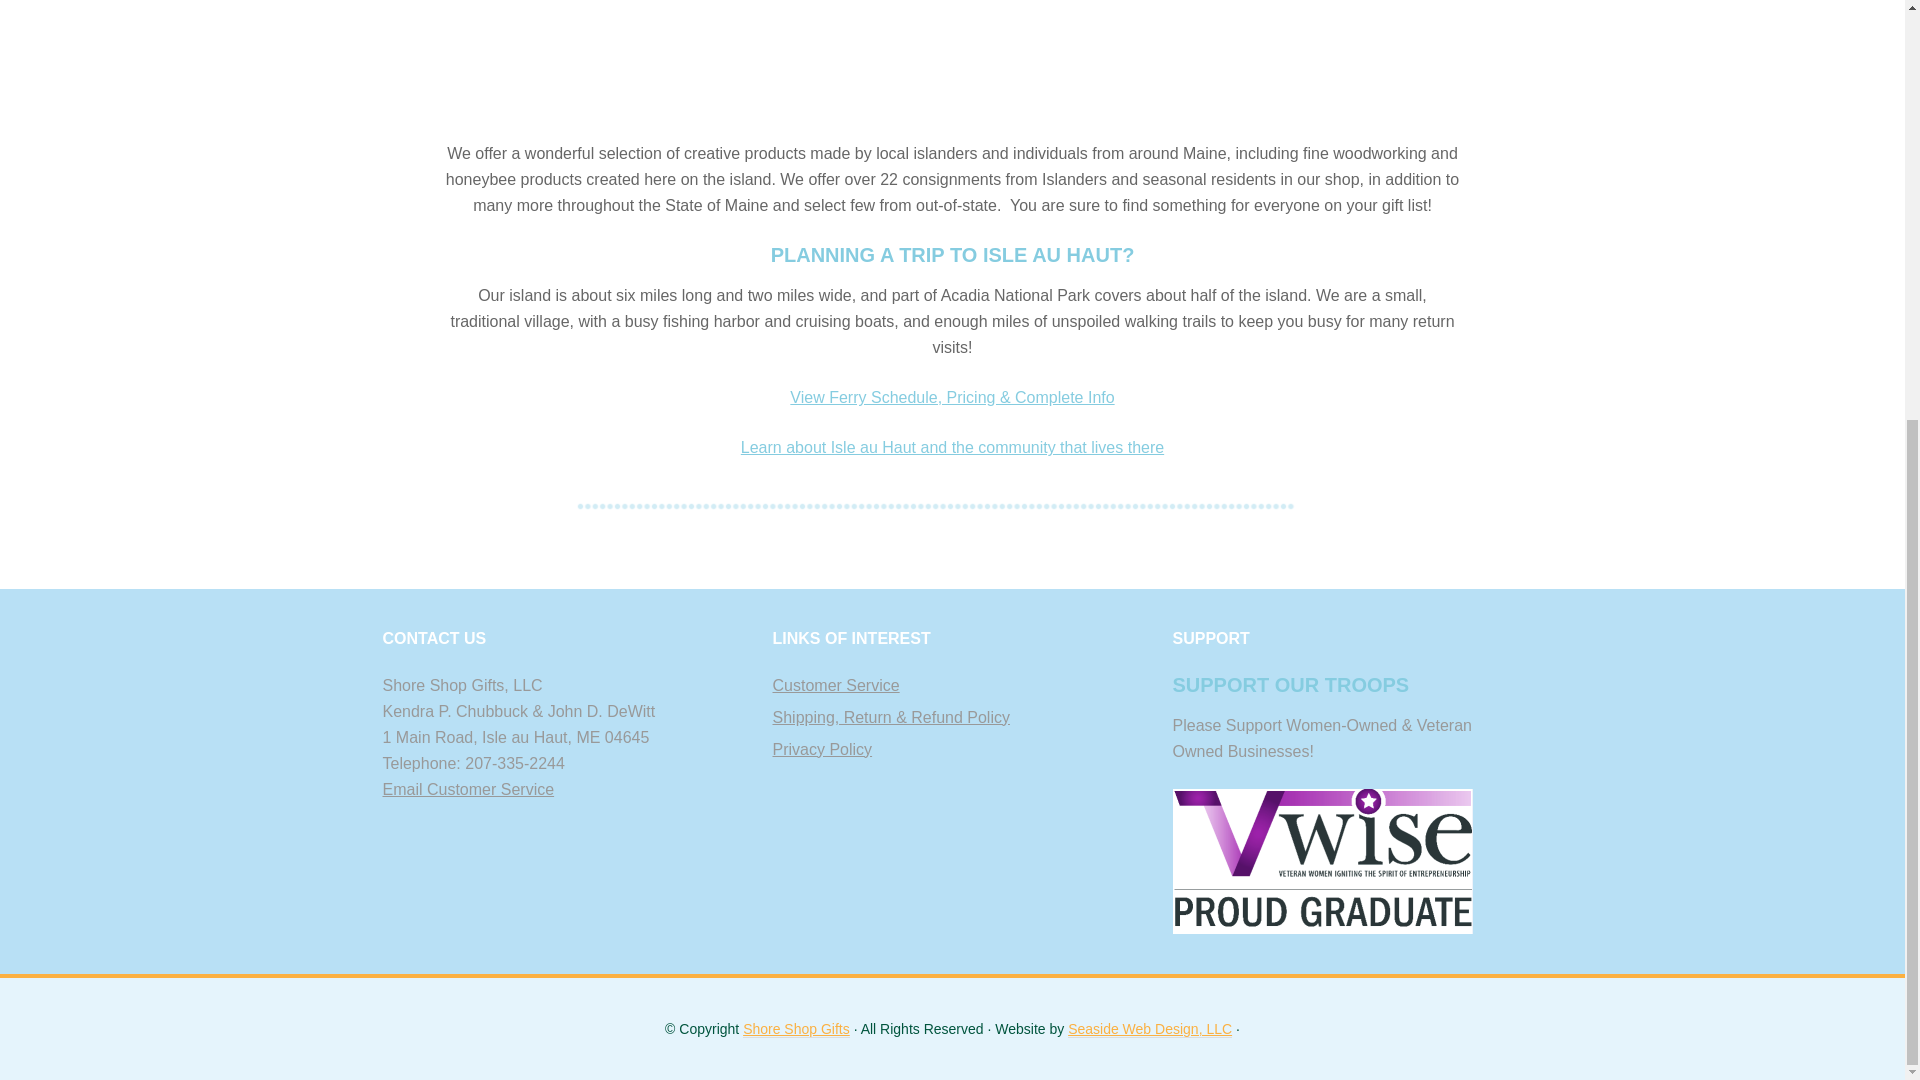 The width and height of the screenshot is (1920, 1080). What do you see at coordinates (821, 749) in the screenshot?
I see `Privacy Policy` at bounding box center [821, 749].